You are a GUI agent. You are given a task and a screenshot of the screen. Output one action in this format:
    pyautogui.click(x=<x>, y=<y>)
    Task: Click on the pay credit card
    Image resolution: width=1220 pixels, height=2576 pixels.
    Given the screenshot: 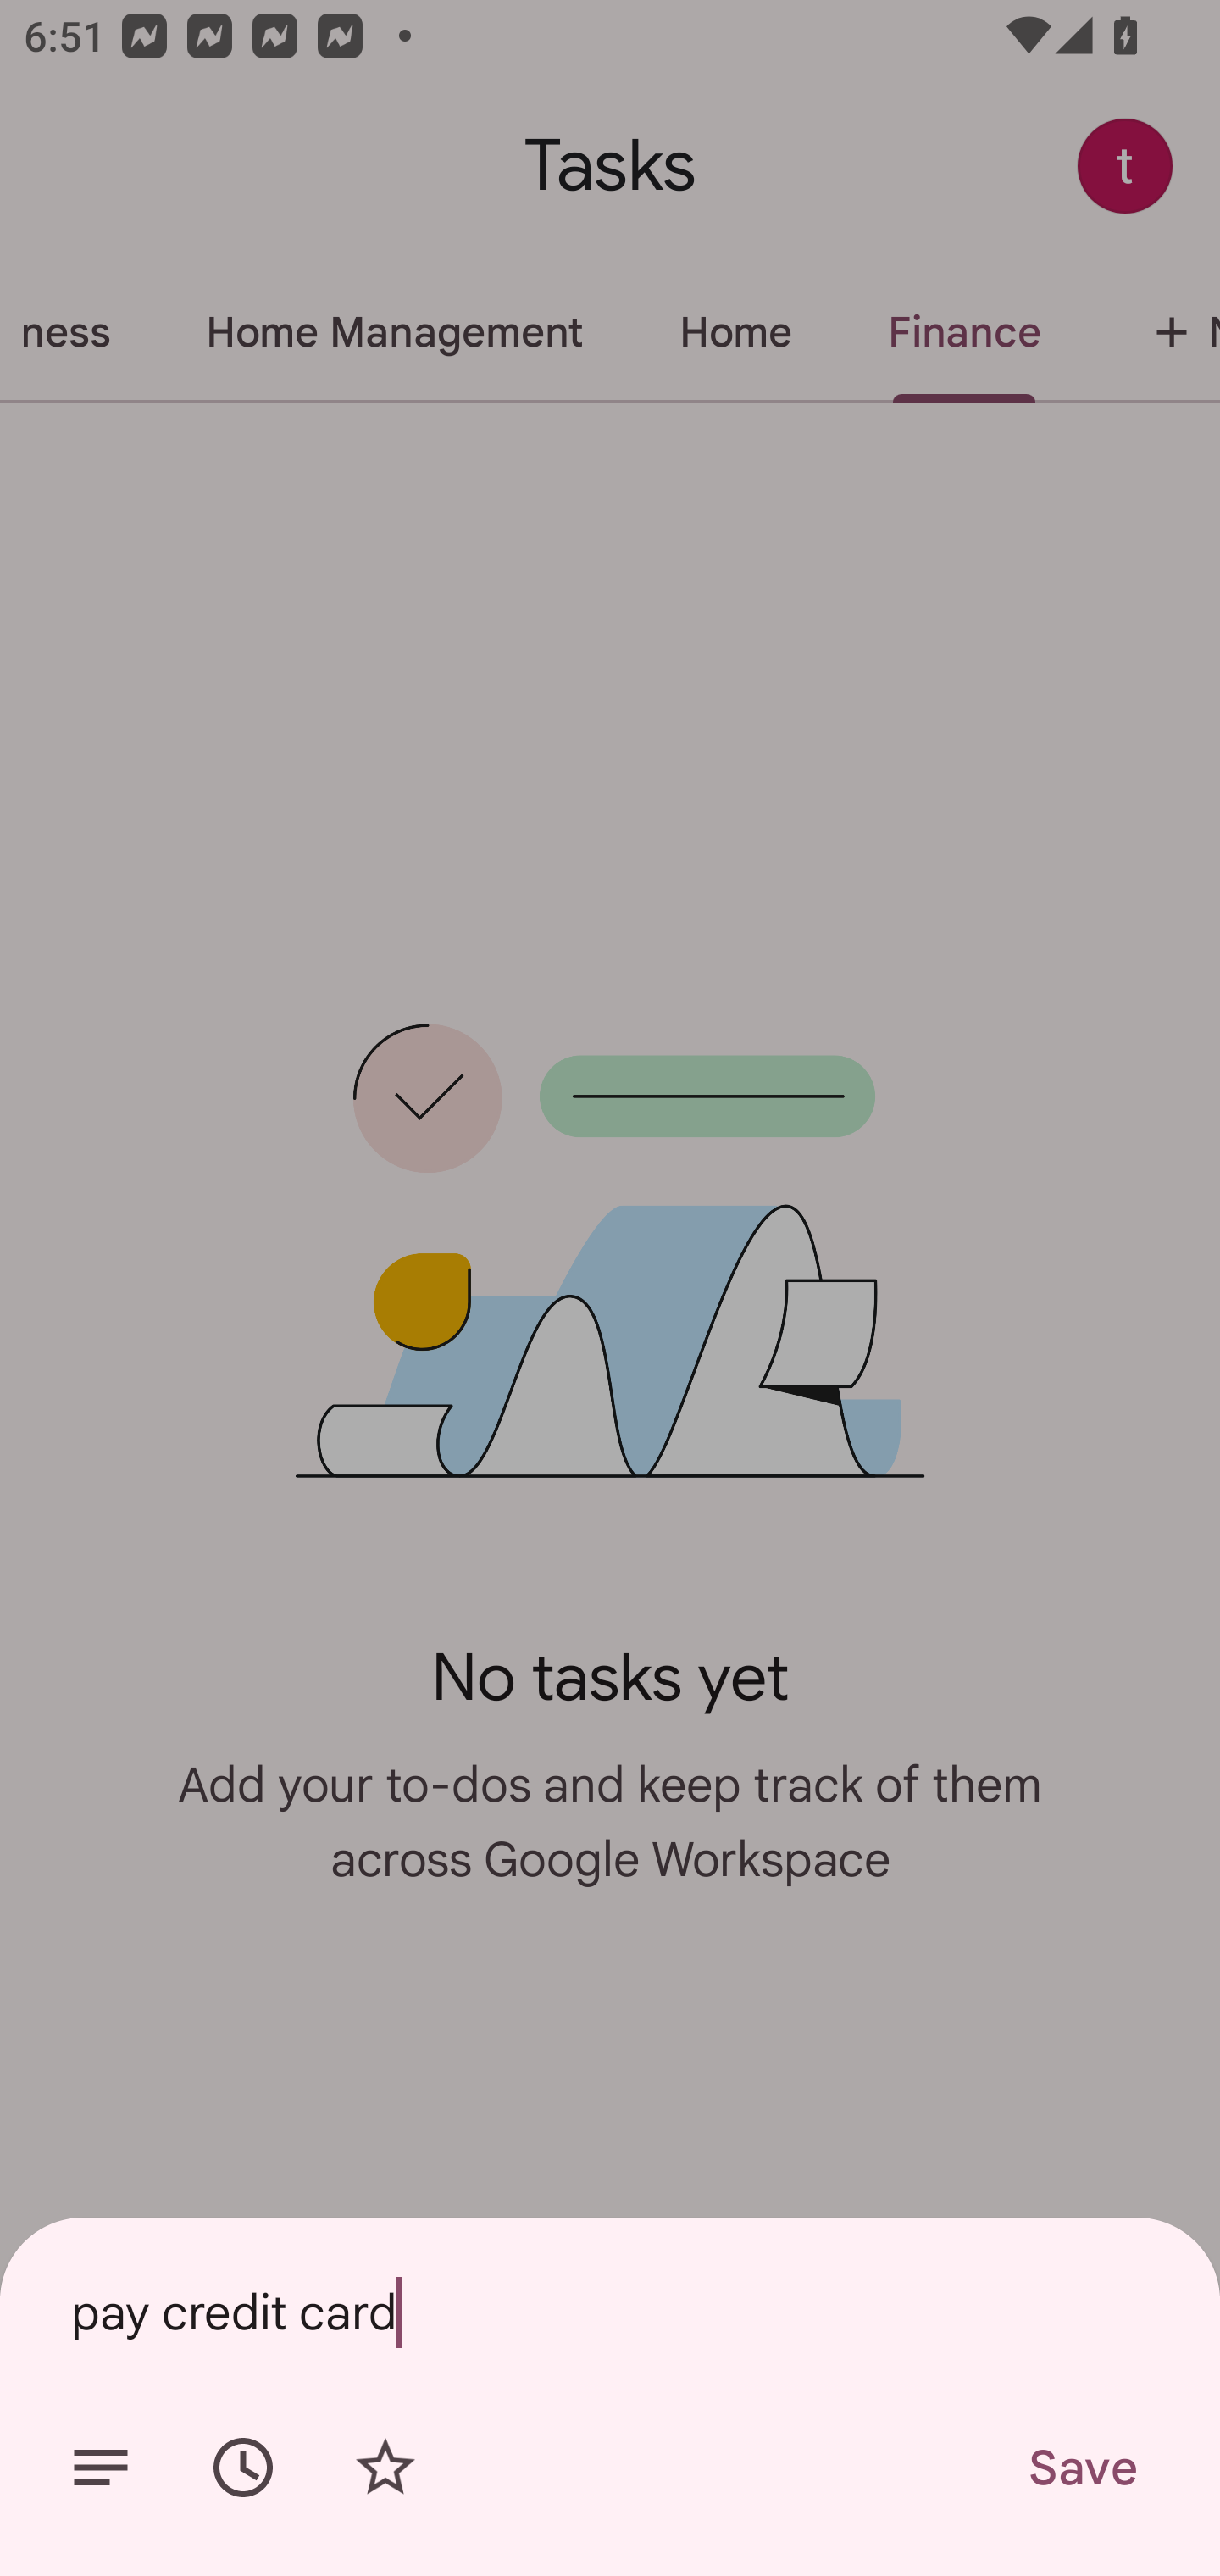 What is the action you would take?
    pyautogui.click(x=610, y=2312)
    